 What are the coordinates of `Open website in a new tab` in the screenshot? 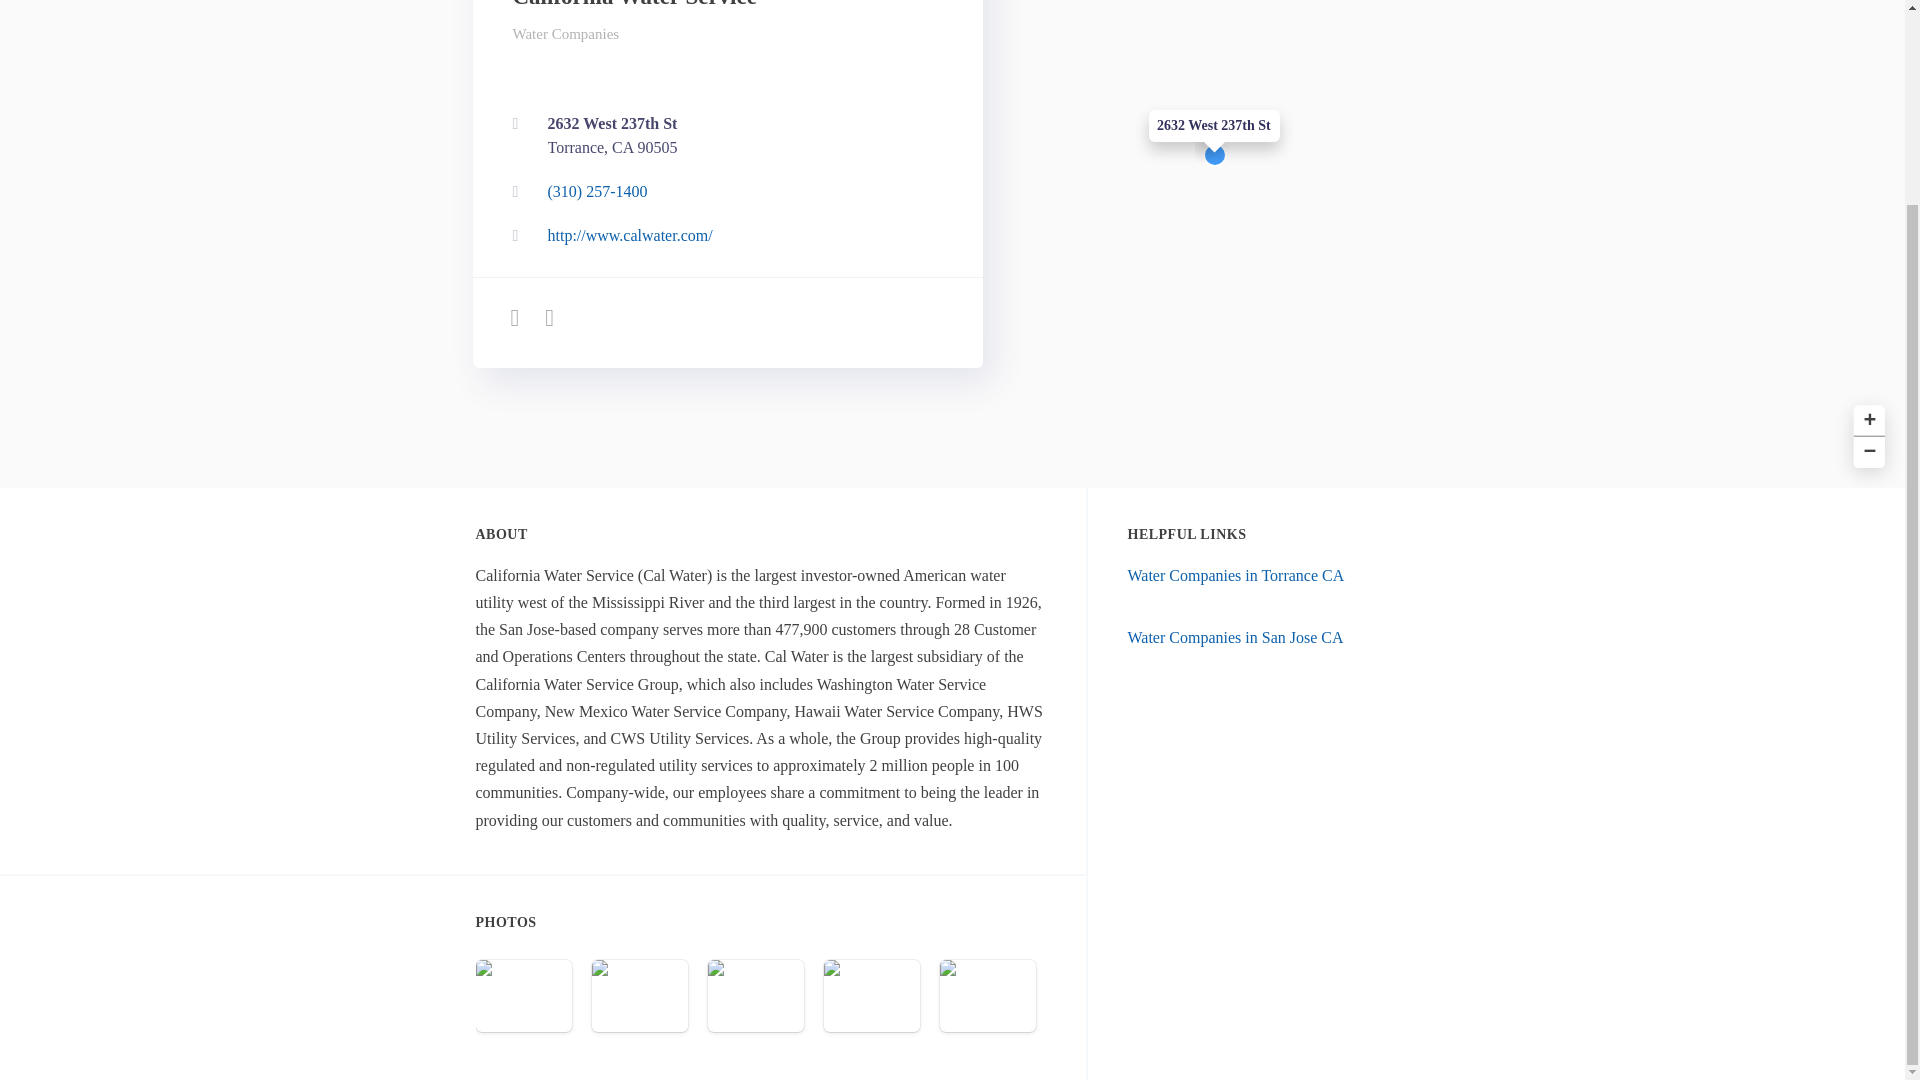 It's located at (722, 236).